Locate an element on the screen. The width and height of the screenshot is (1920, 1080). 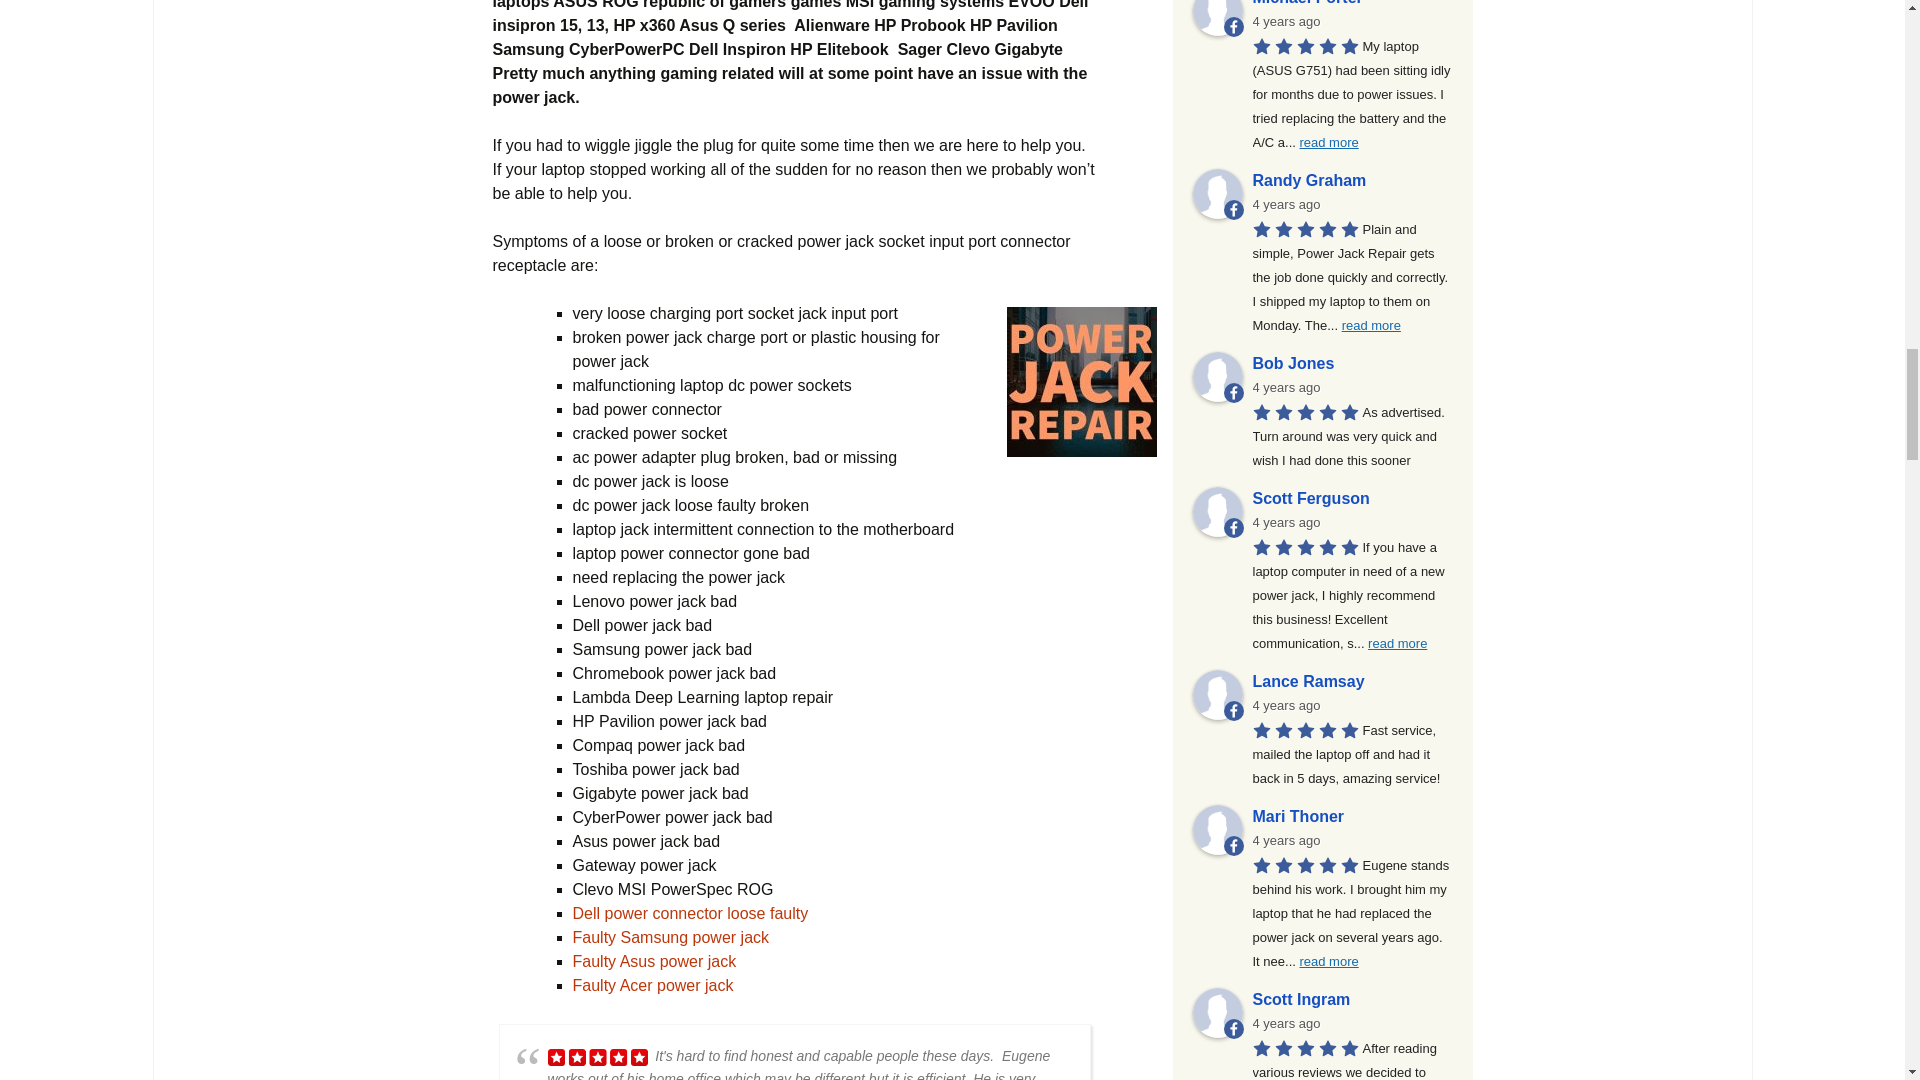
Acer power jack repair replacement fix is located at coordinates (652, 985).